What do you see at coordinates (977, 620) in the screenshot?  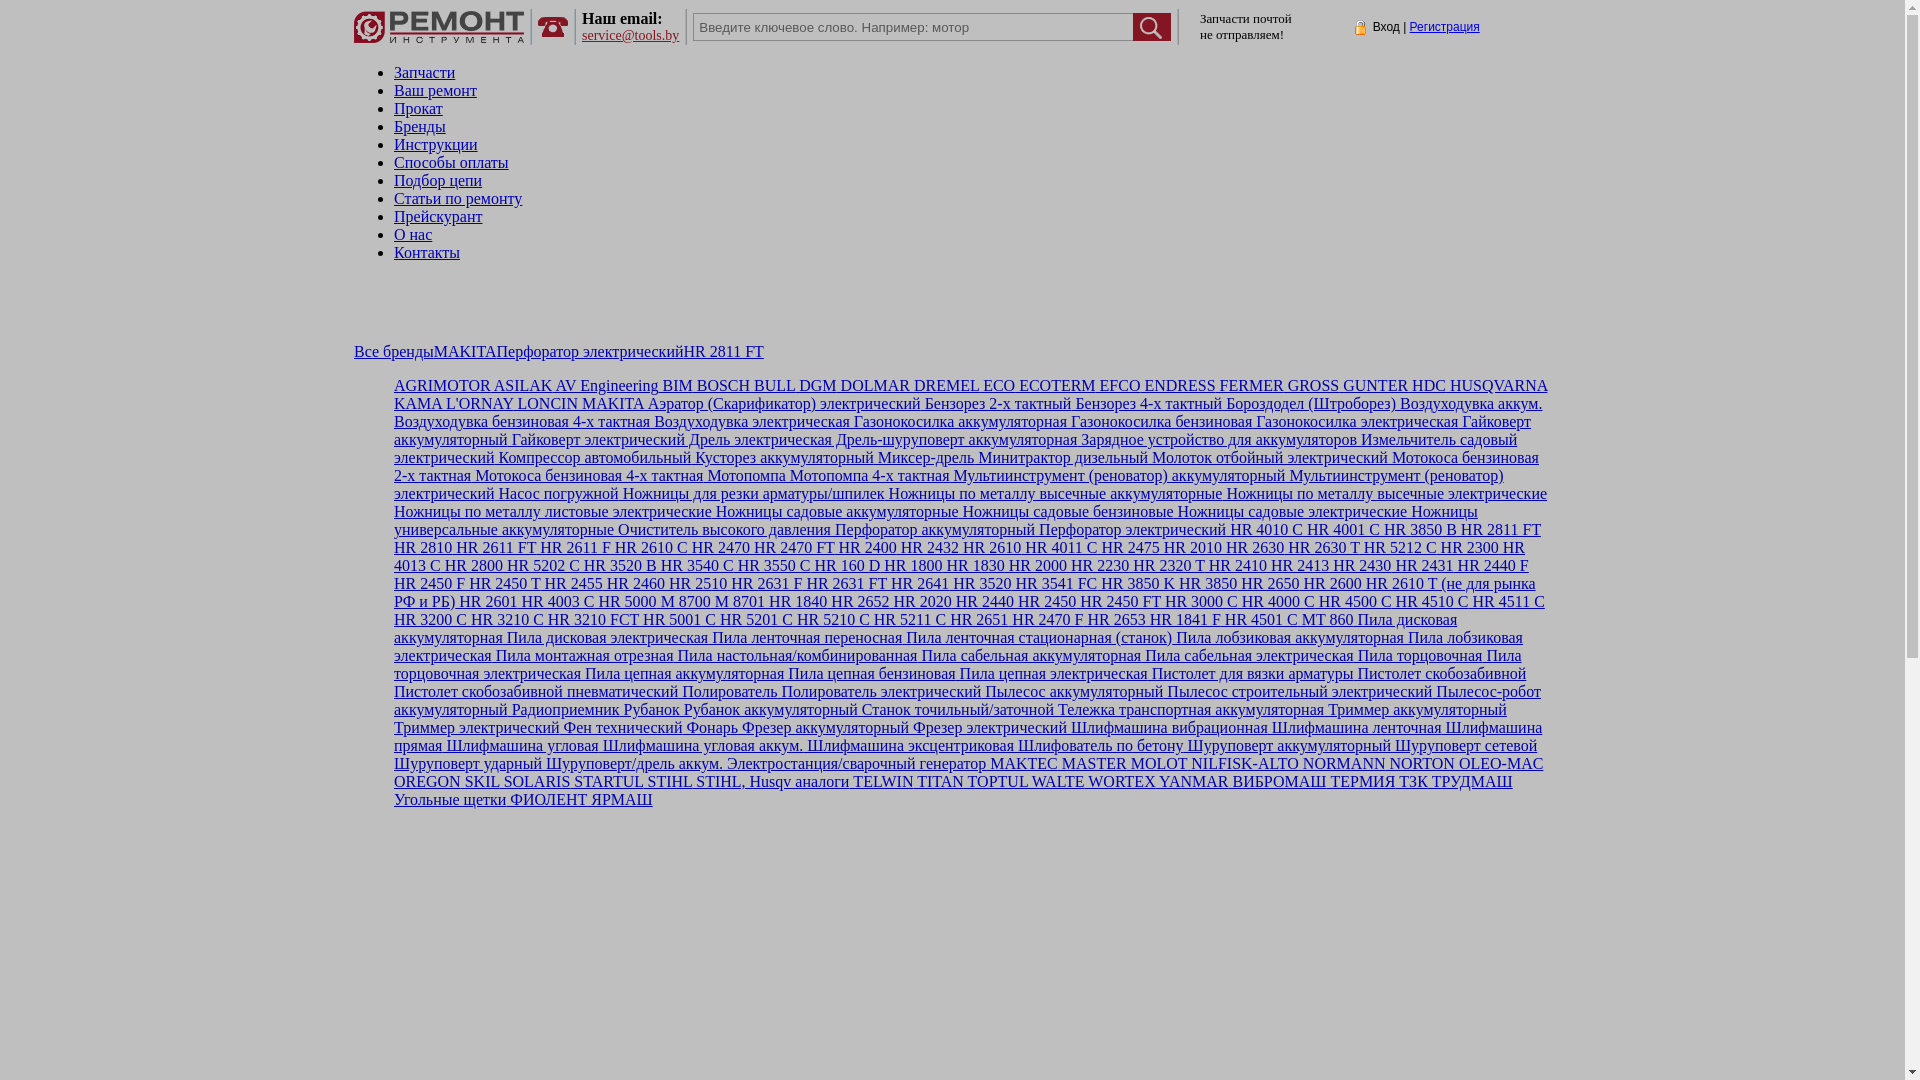 I see `HR 2651` at bounding box center [977, 620].